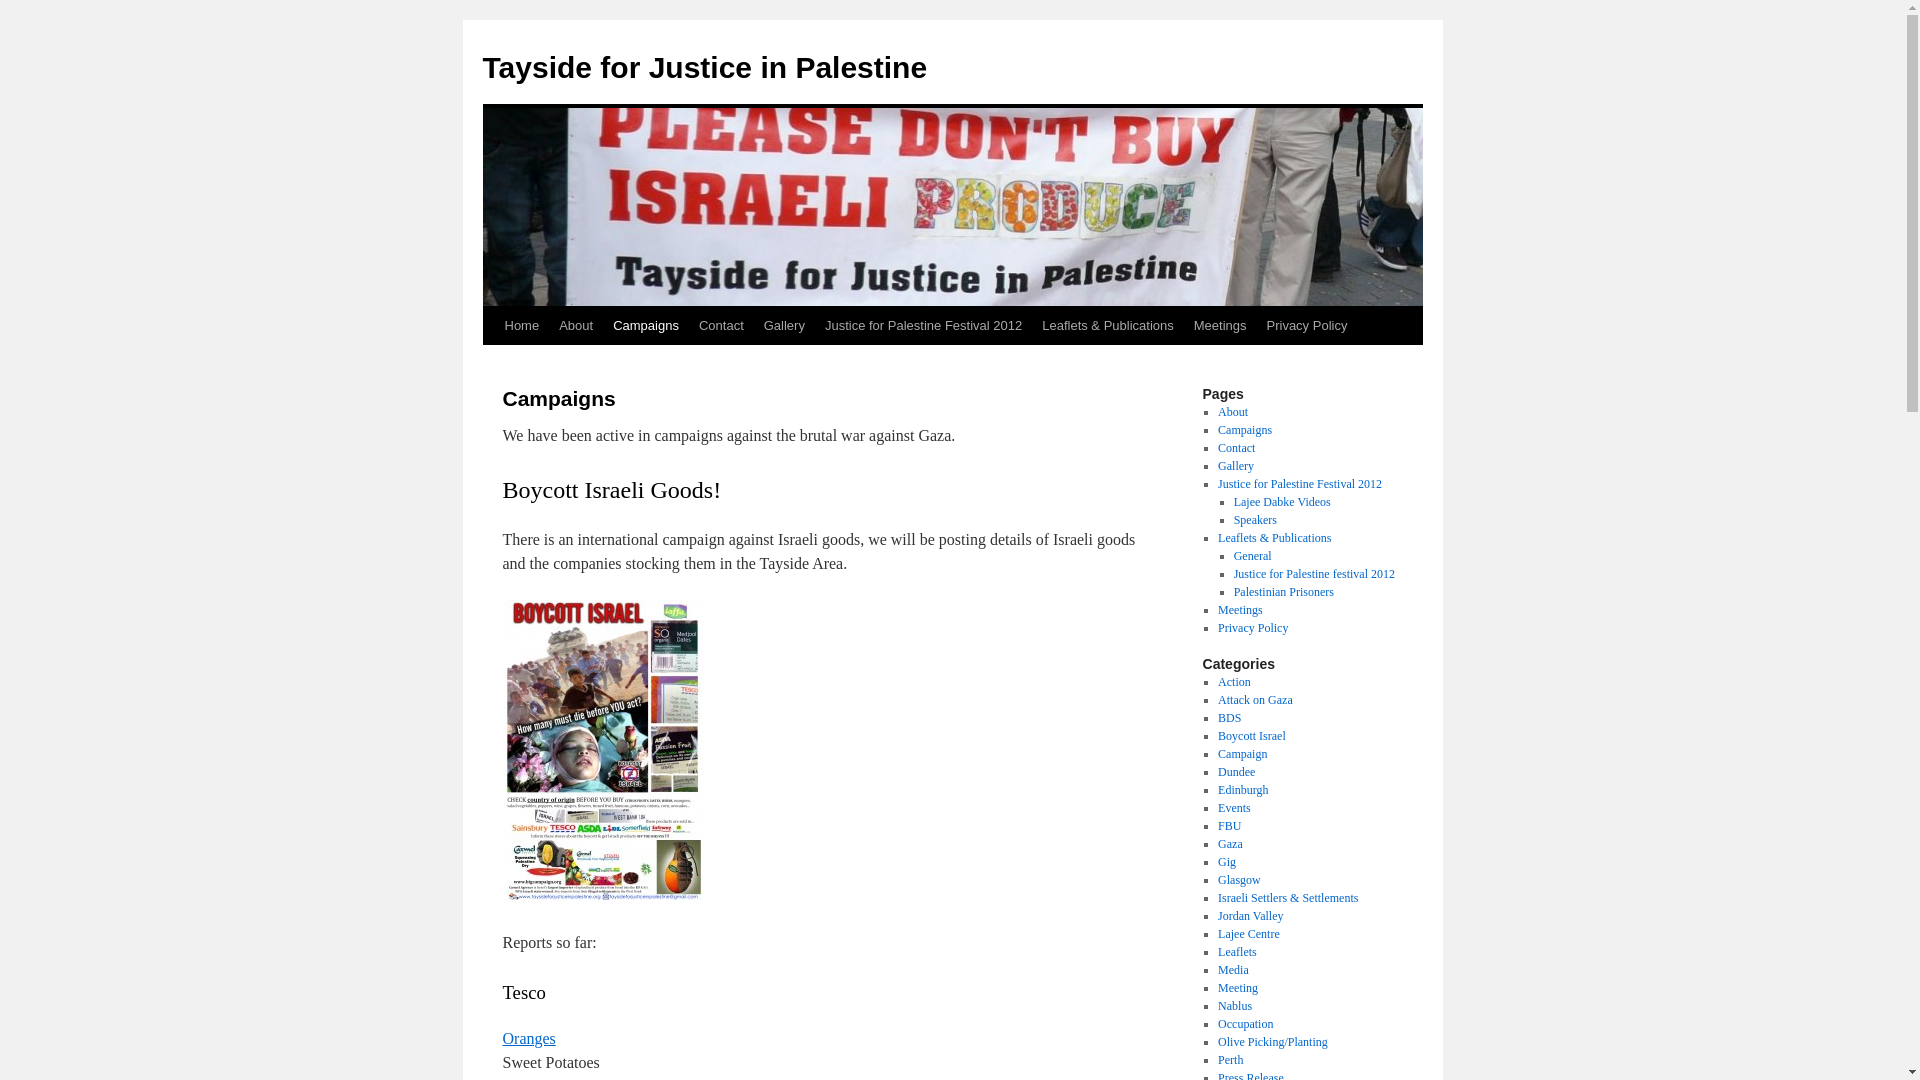 The height and width of the screenshot is (1080, 1920). Describe the element at coordinates (1220, 325) in the screenshot. I see `Meetings` at that location.